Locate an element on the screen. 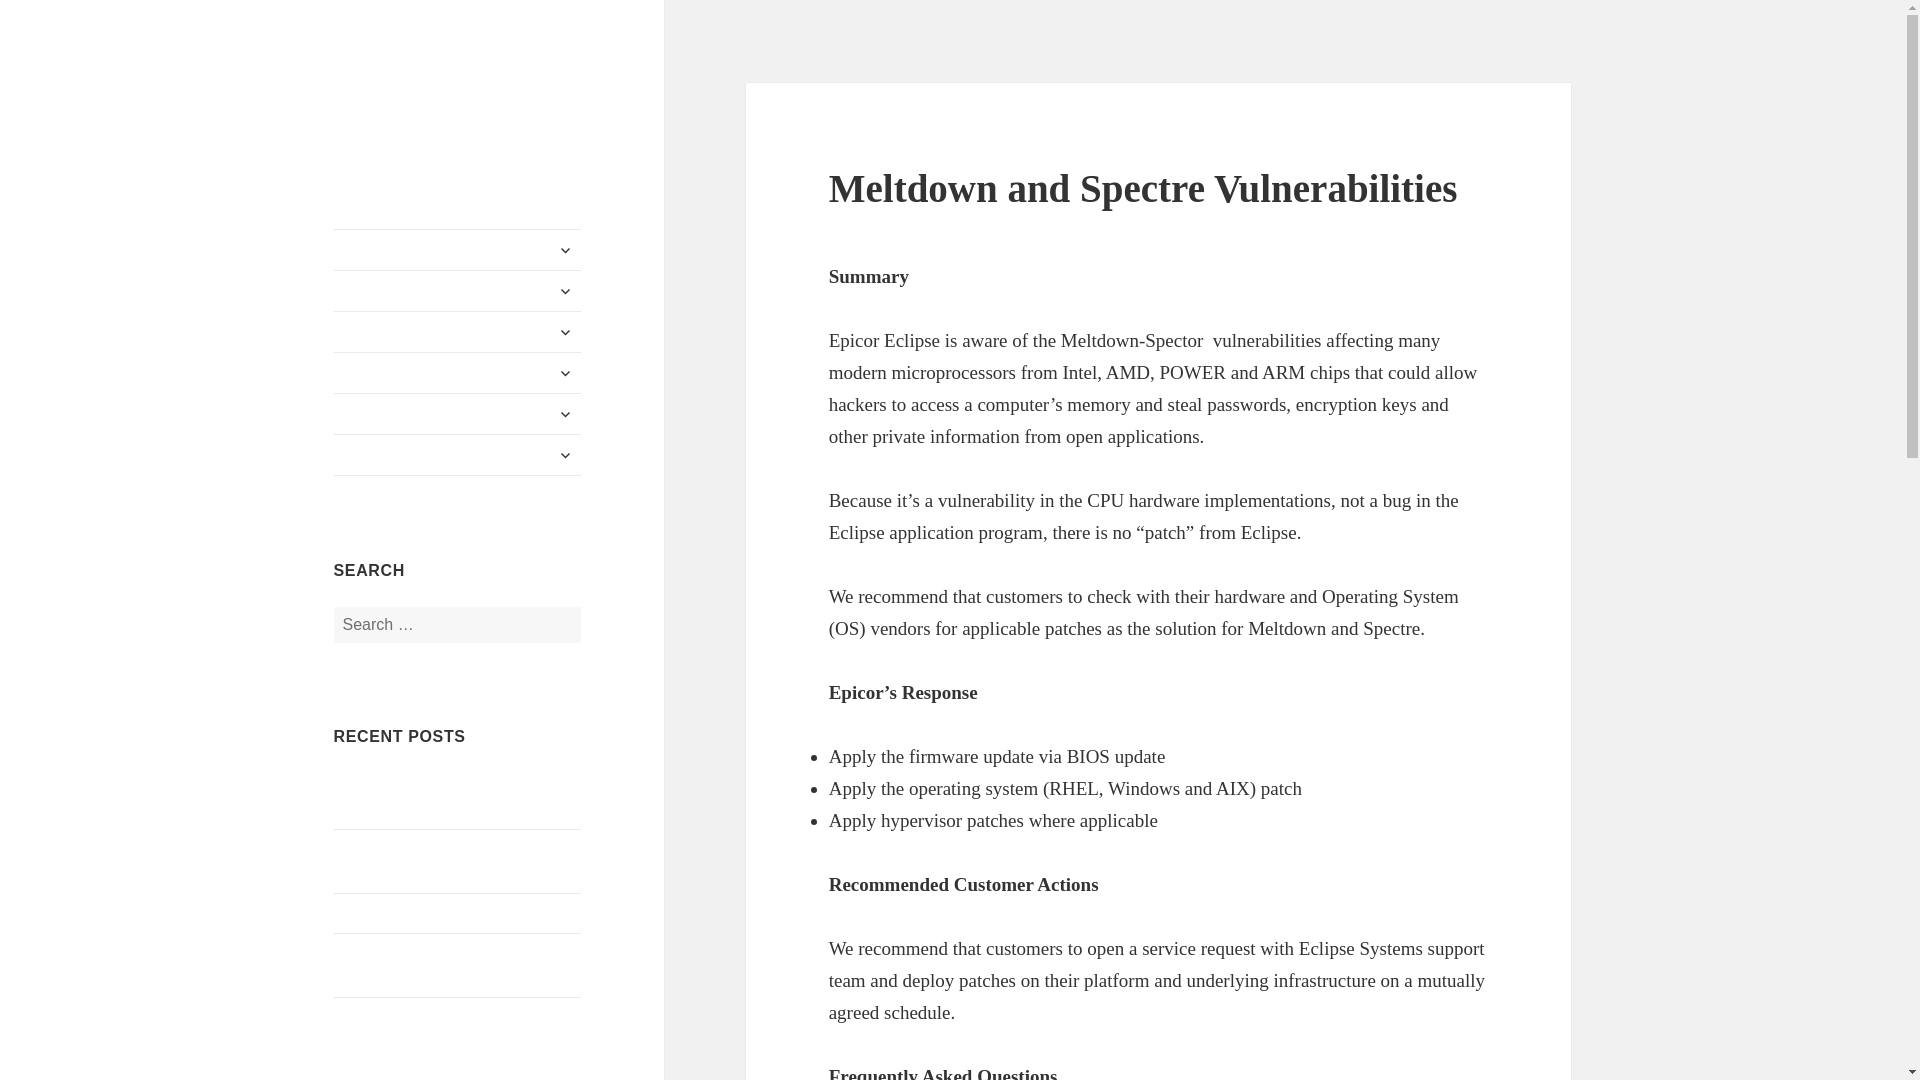  Services is located at coordinates (458, 373).